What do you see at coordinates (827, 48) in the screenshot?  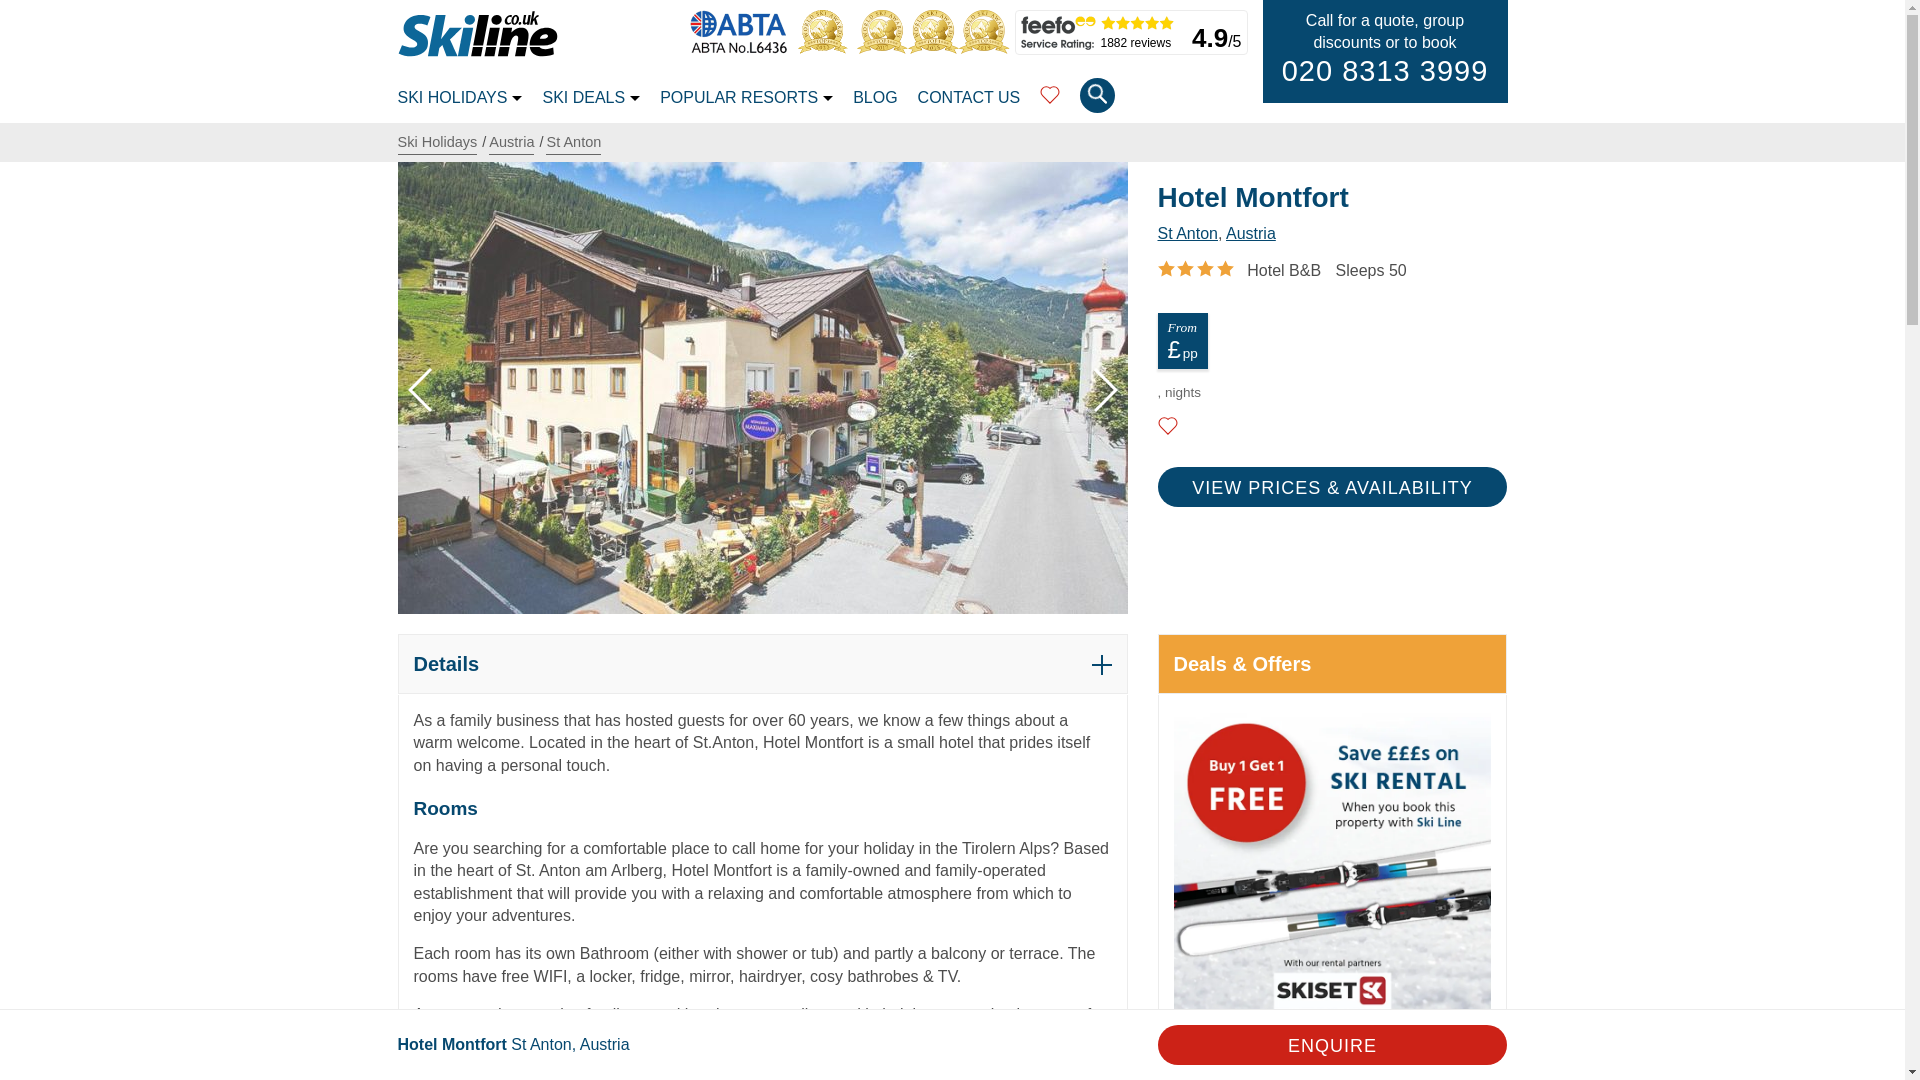 I see `World Ski Awards Top 3 2023` at bounding box center [827, 48].